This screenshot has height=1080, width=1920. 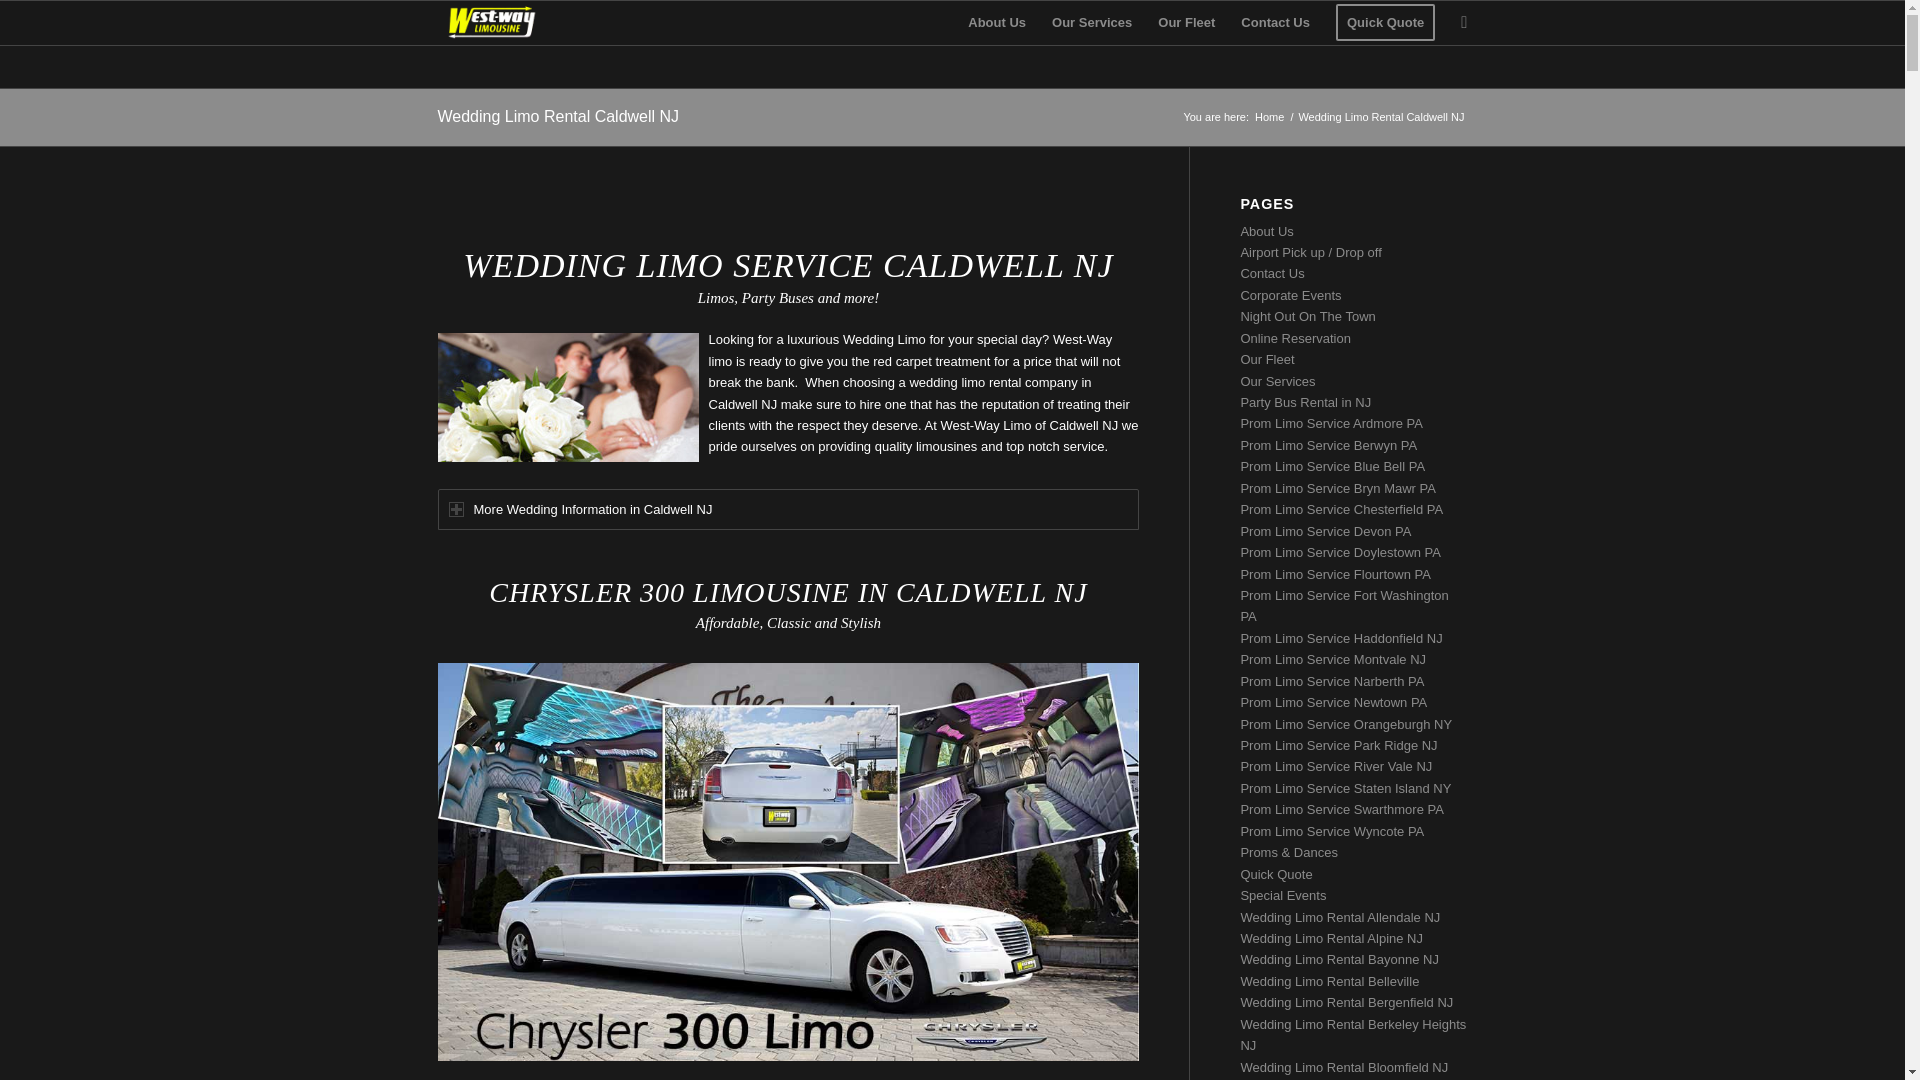 I want to click on About Us, so click(x=1266, y=230).